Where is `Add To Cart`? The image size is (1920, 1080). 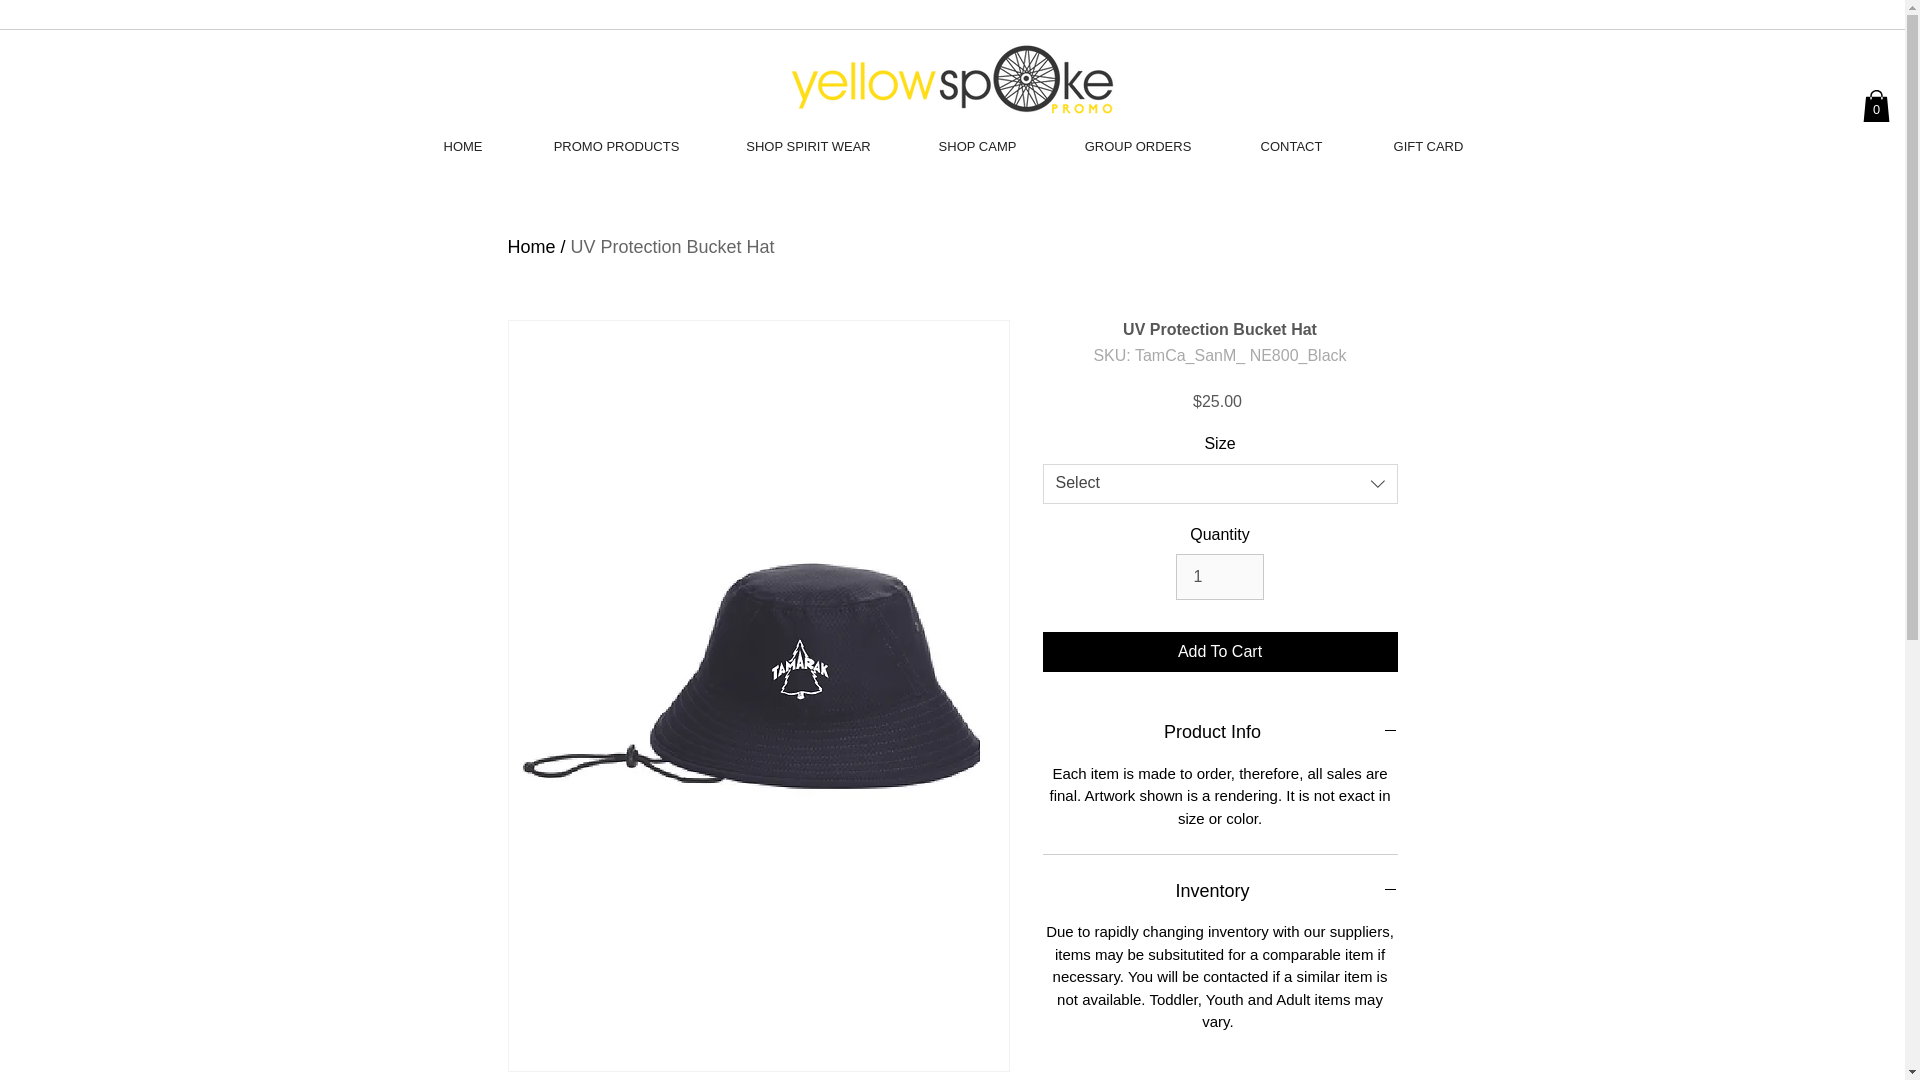 Add To Cart is located at coordinates (1220, 651).